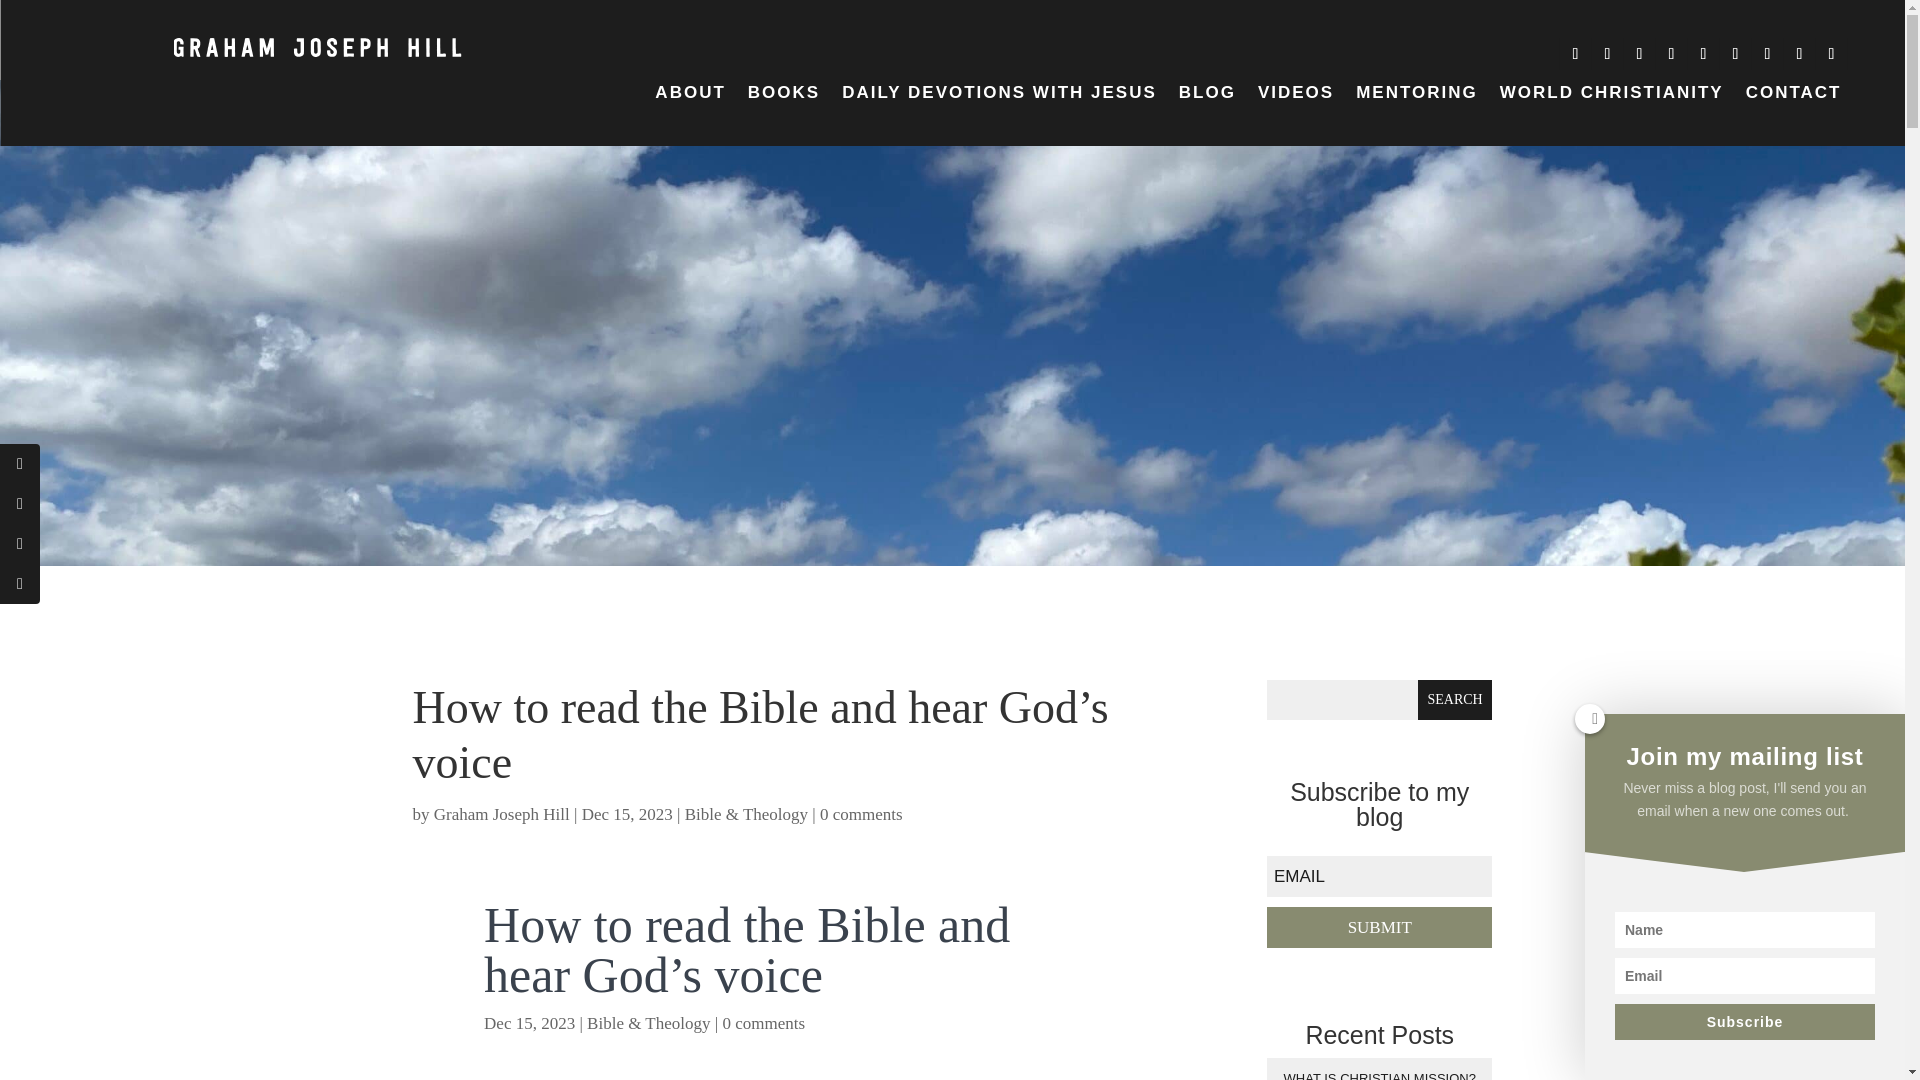 This screenshot has height=1080, width=1920. I want to click on Follow on LinkedIn, so click(1702, 54).